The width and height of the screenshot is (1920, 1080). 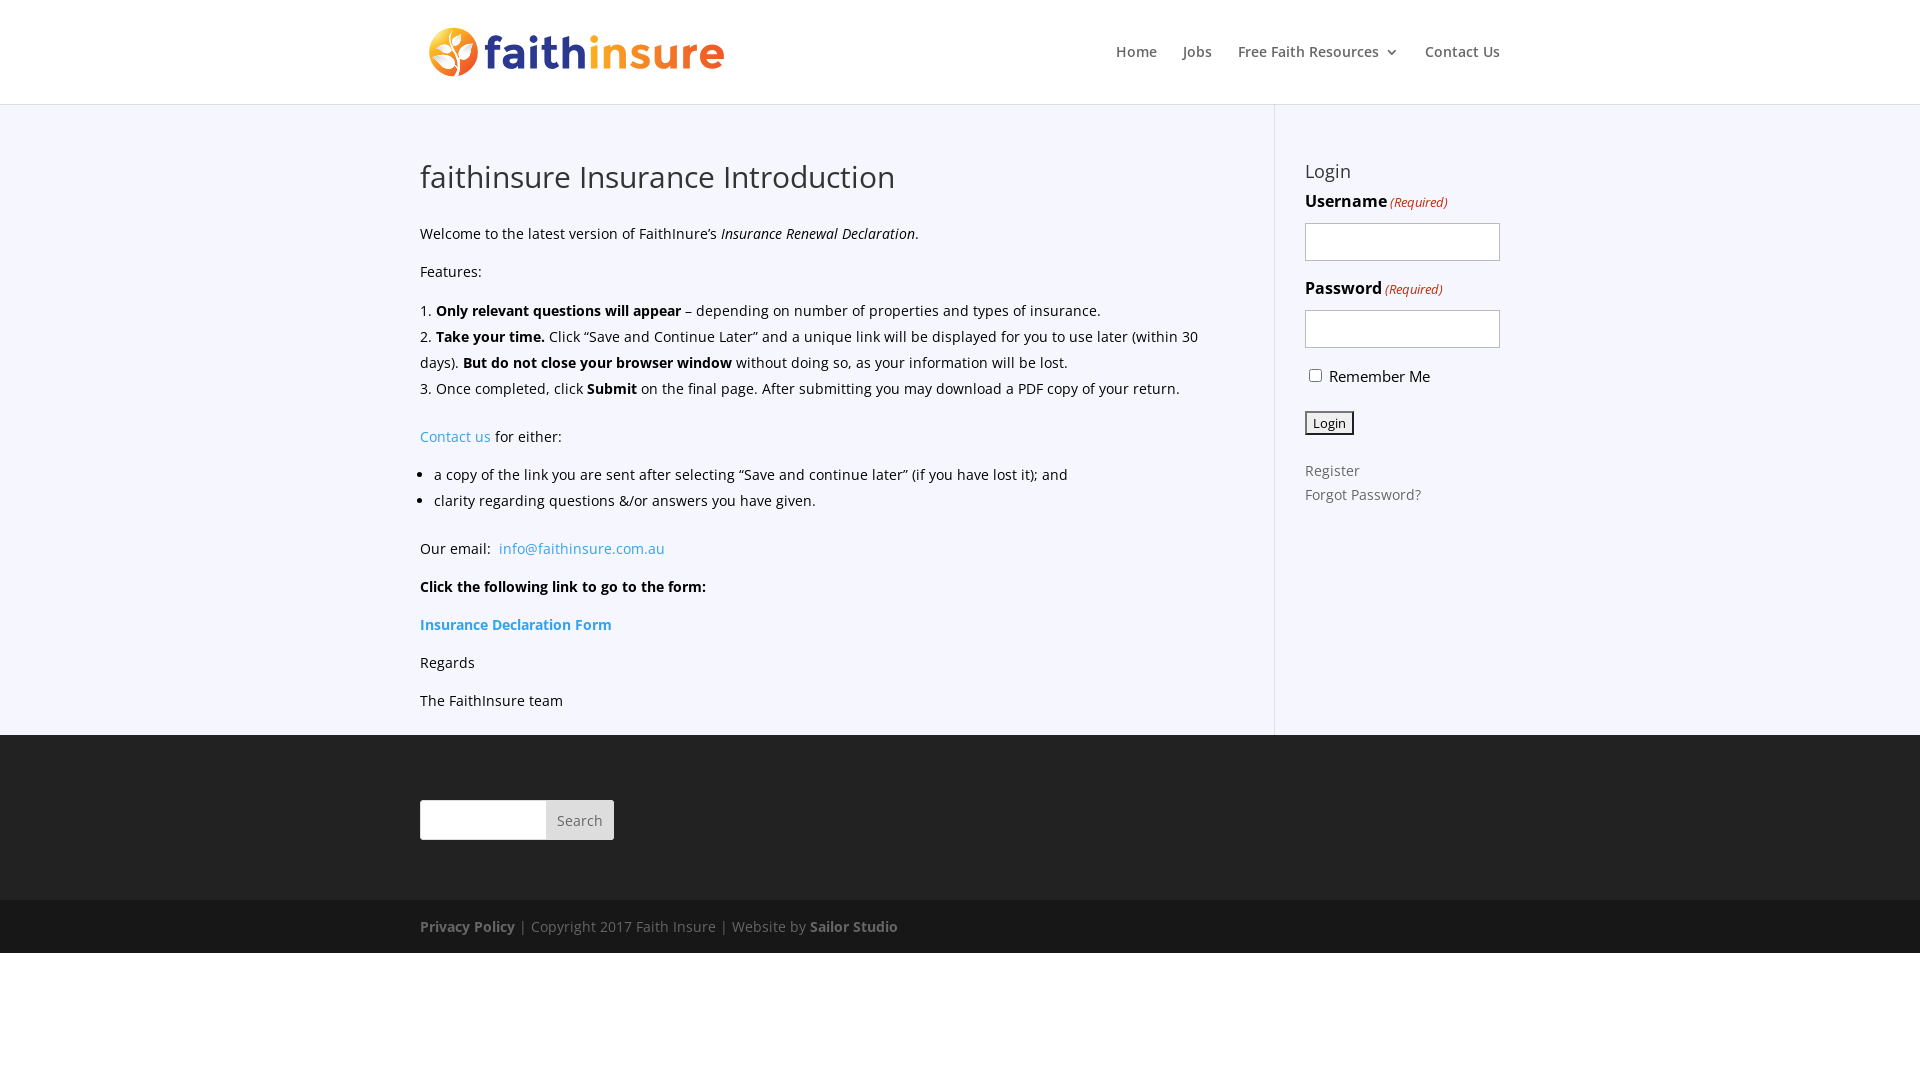 I want to click on Home, so click(x=1136, y=74).